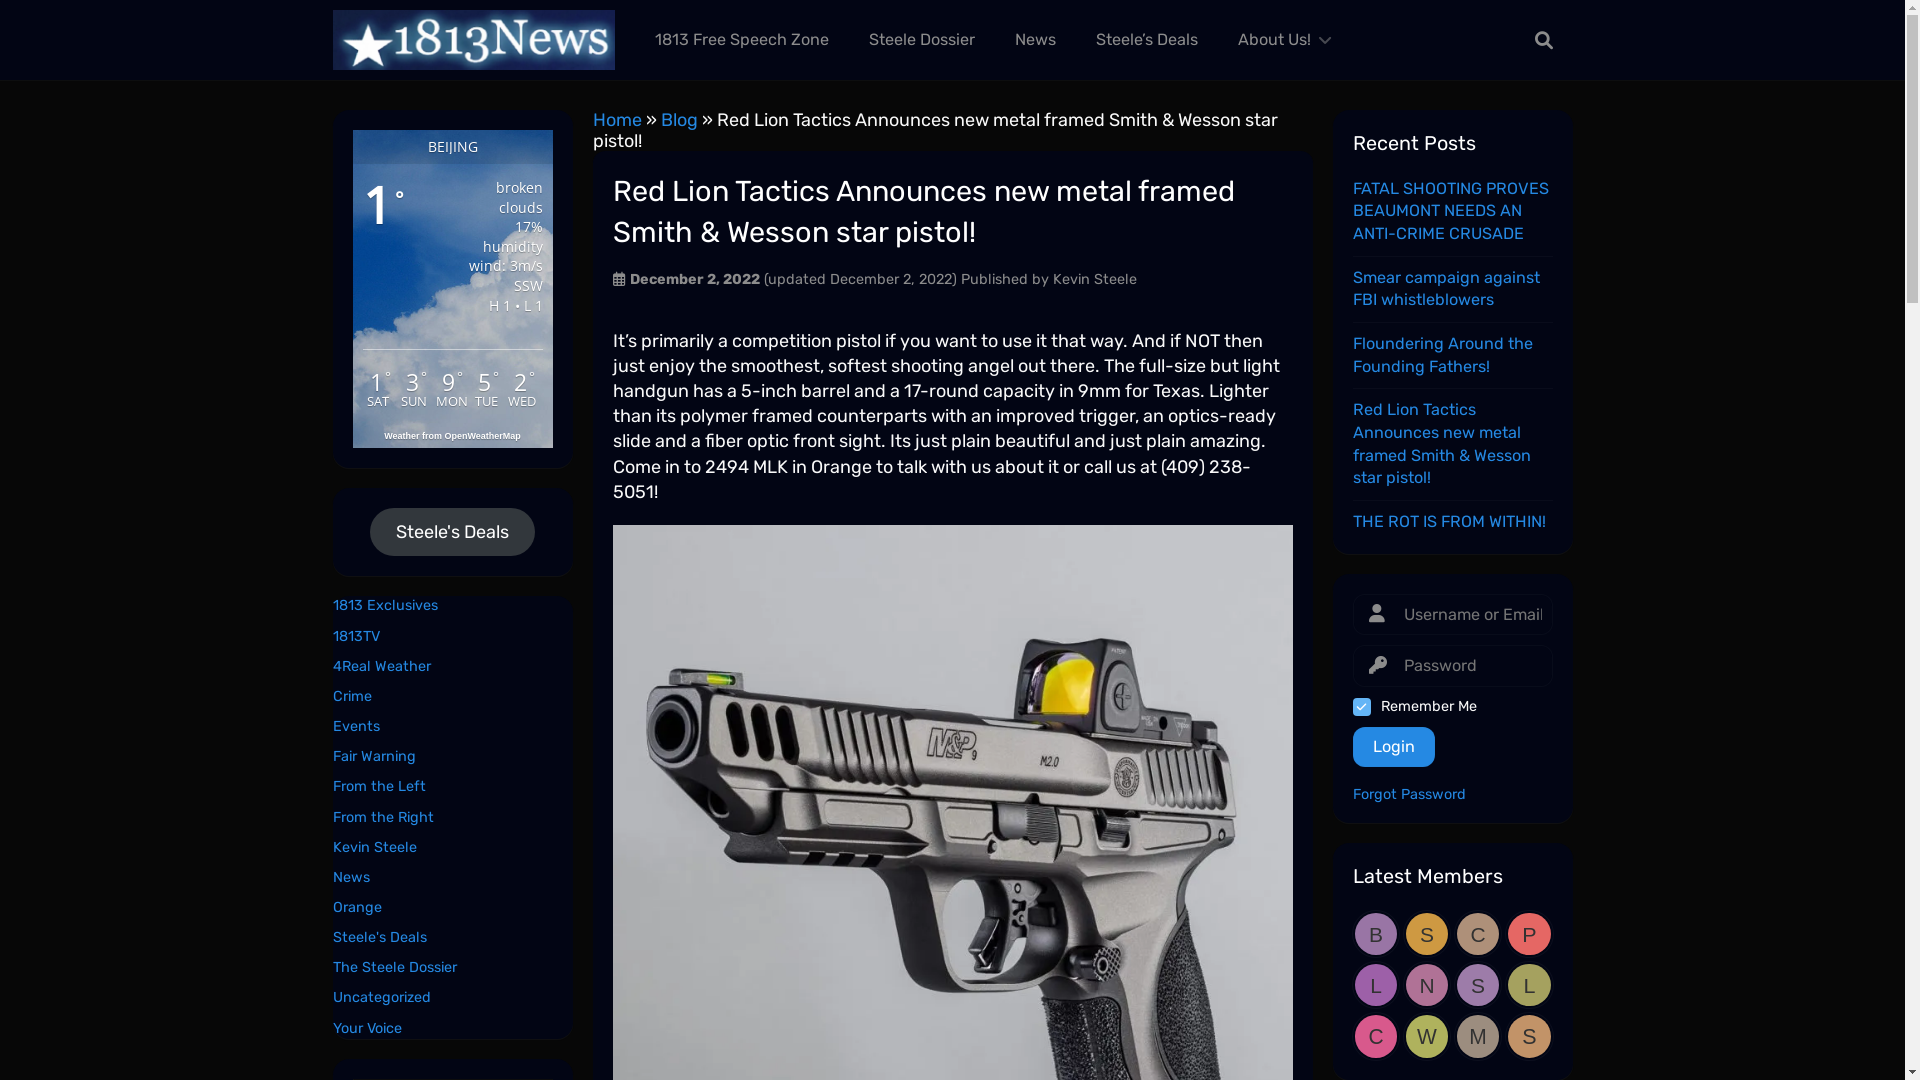 This screenshot has width=1920, height=1080. I want to click on Forgot Password, so click(1452, 796).